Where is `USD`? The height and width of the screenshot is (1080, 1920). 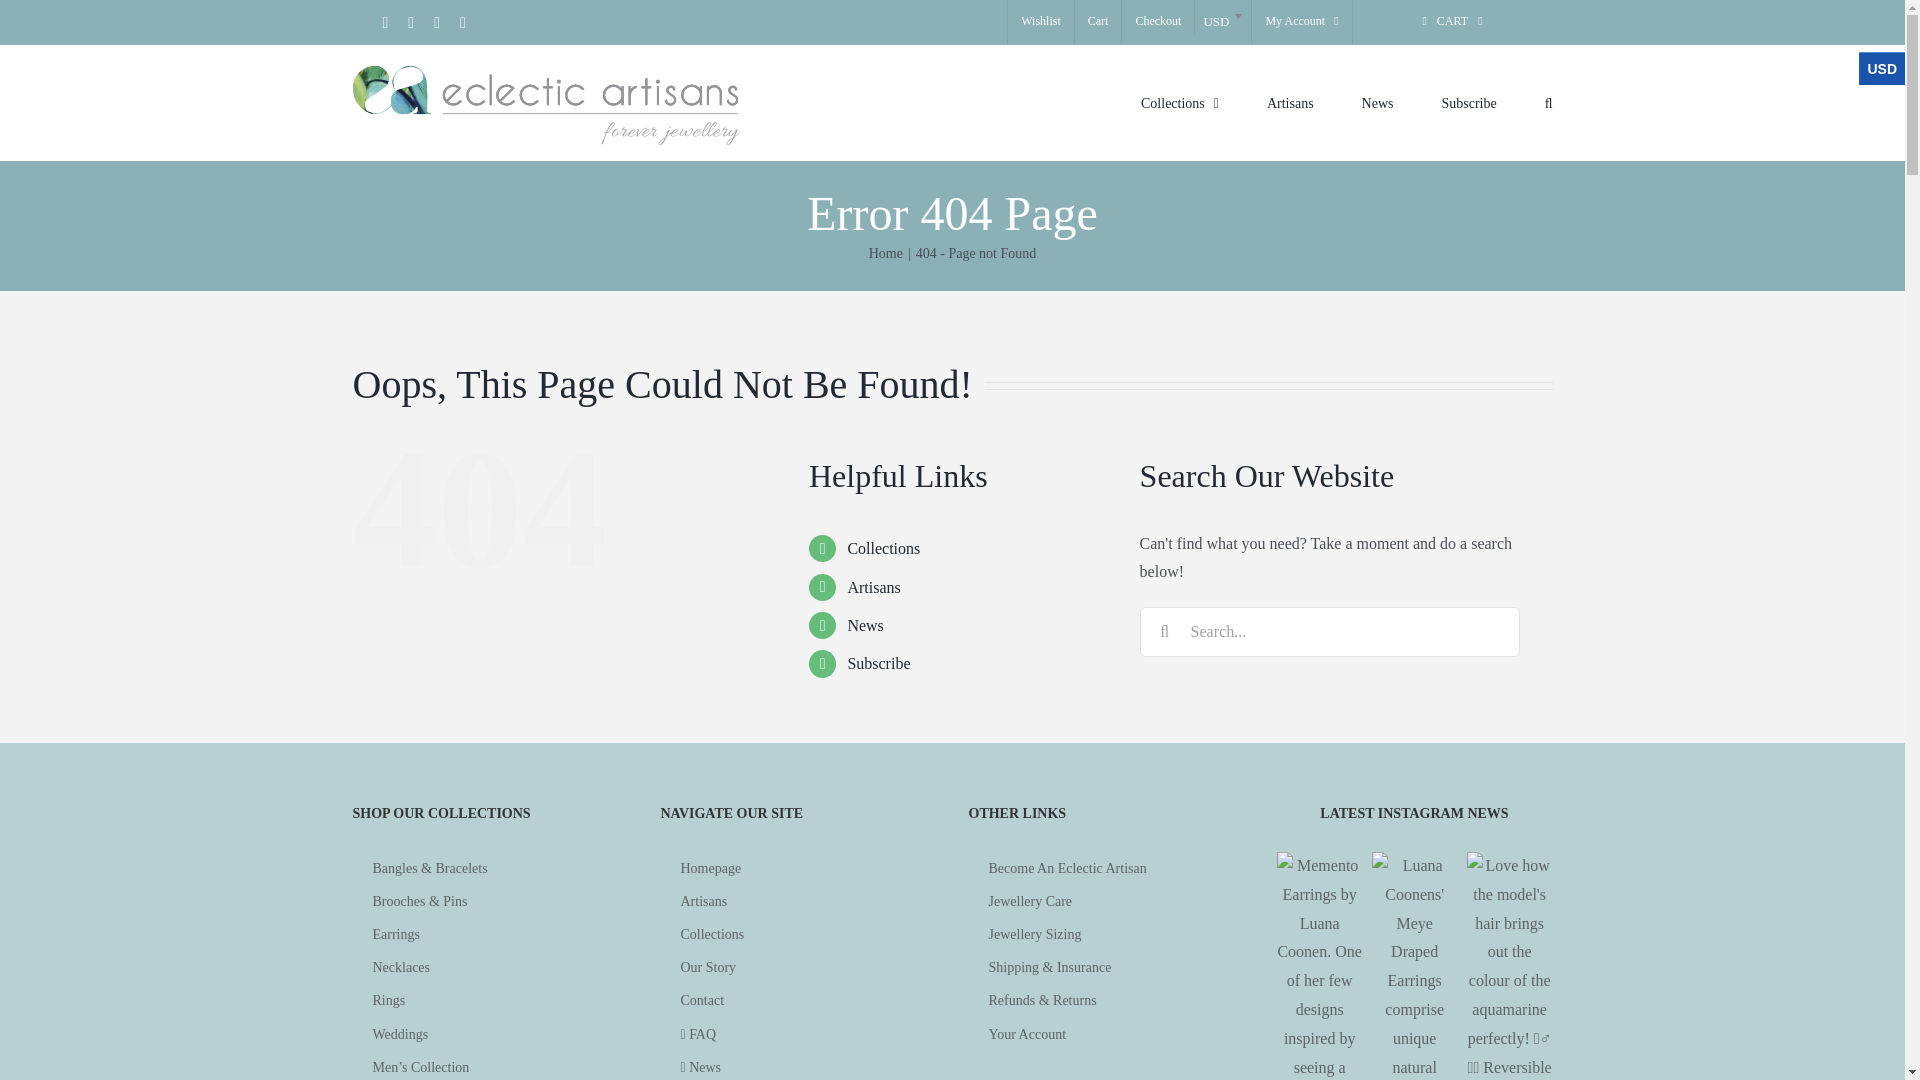 USD is located at coordinates (1222, 16).